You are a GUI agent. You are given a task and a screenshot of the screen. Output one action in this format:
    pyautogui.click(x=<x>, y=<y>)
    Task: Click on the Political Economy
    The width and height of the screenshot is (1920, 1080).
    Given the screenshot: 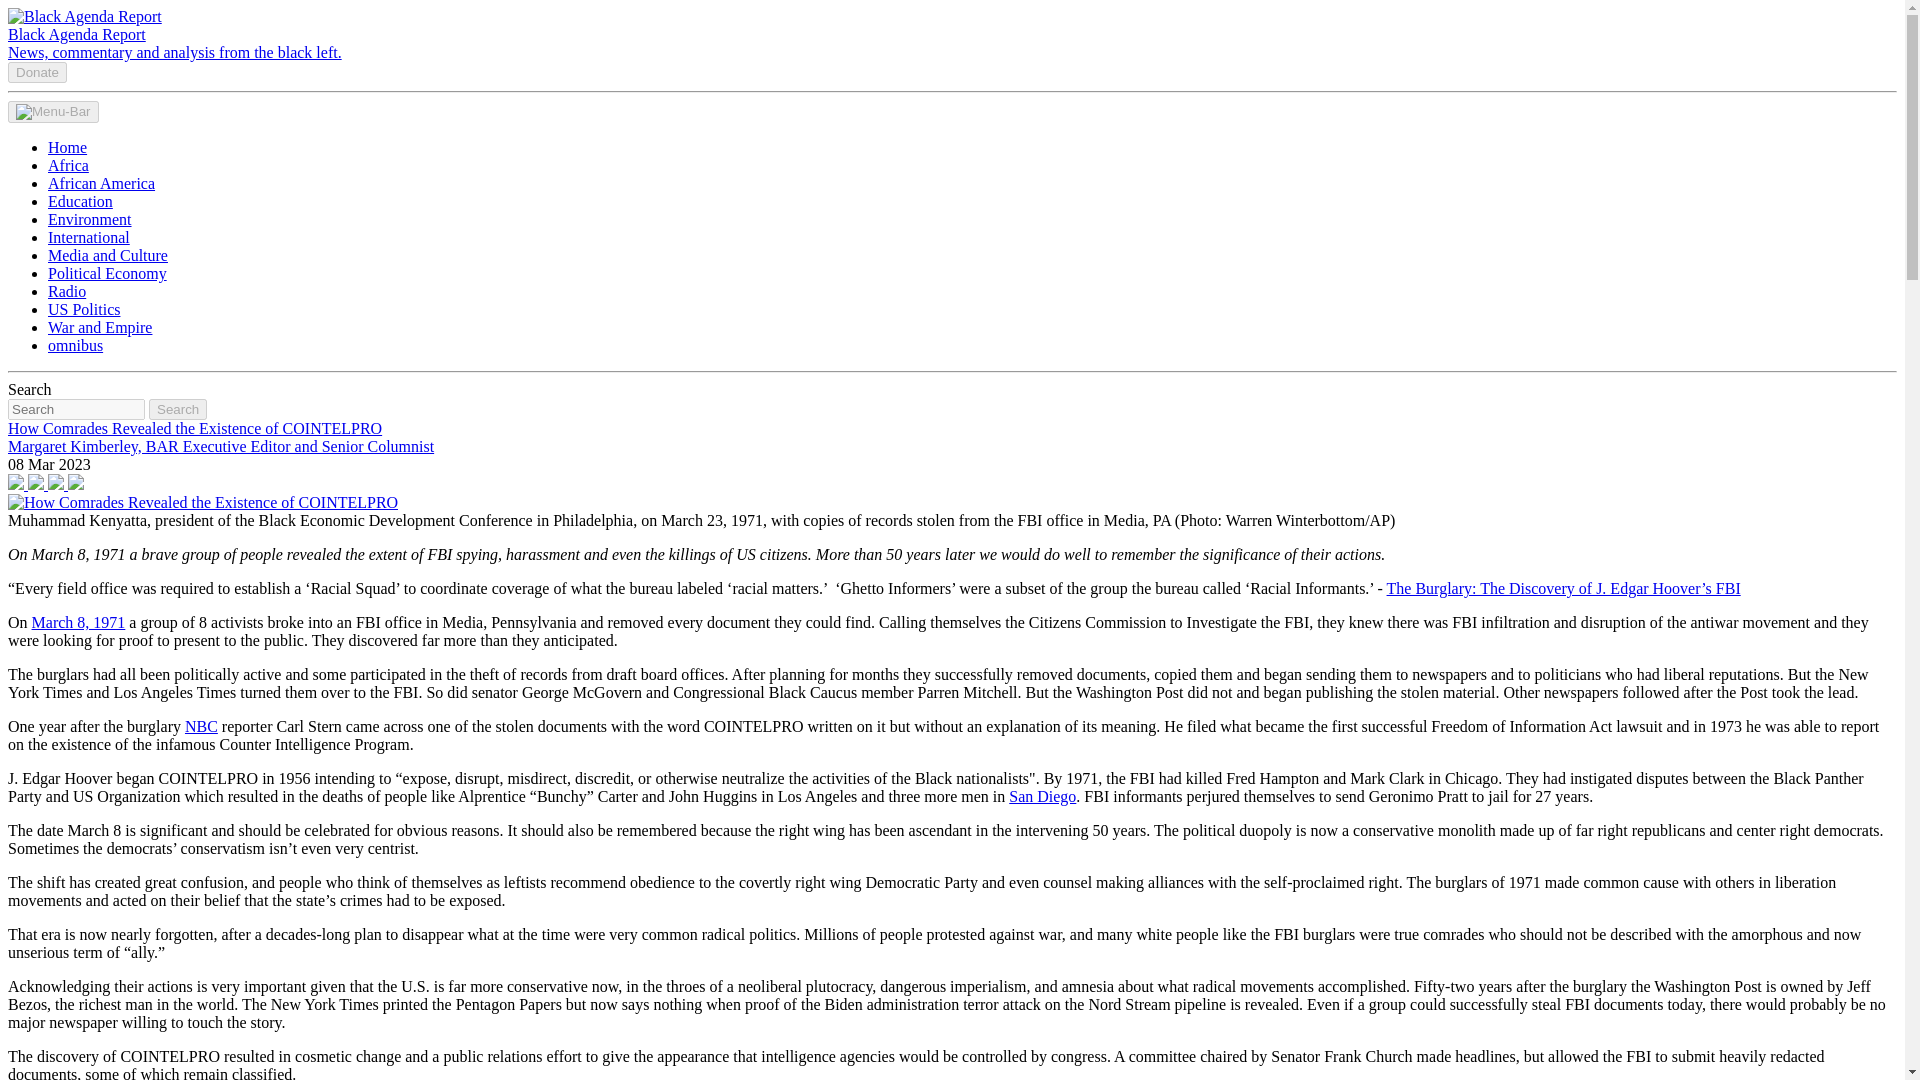 What is the action you would take?
    pyautogui.click(x=108, y=272)
    